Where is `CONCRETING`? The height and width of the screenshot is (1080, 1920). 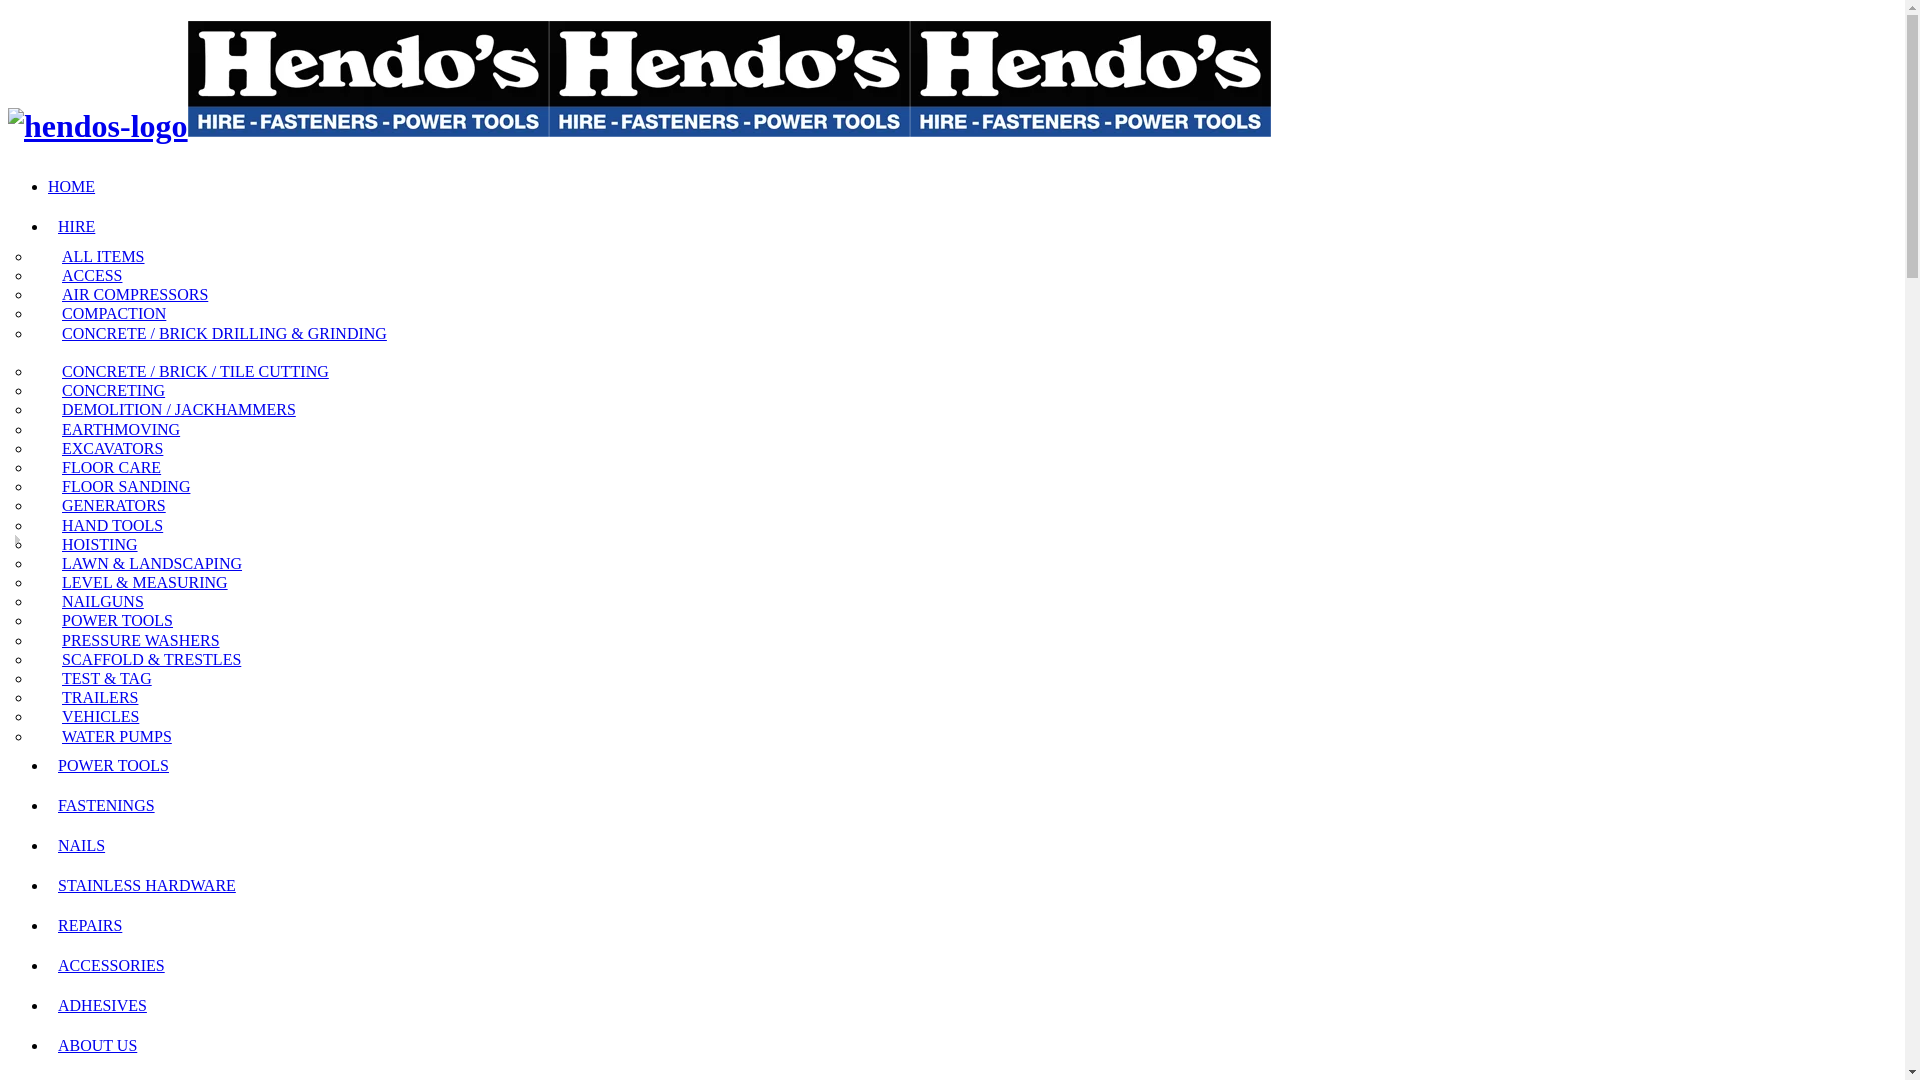
CONCRETING is located at coordinates (108, 390).